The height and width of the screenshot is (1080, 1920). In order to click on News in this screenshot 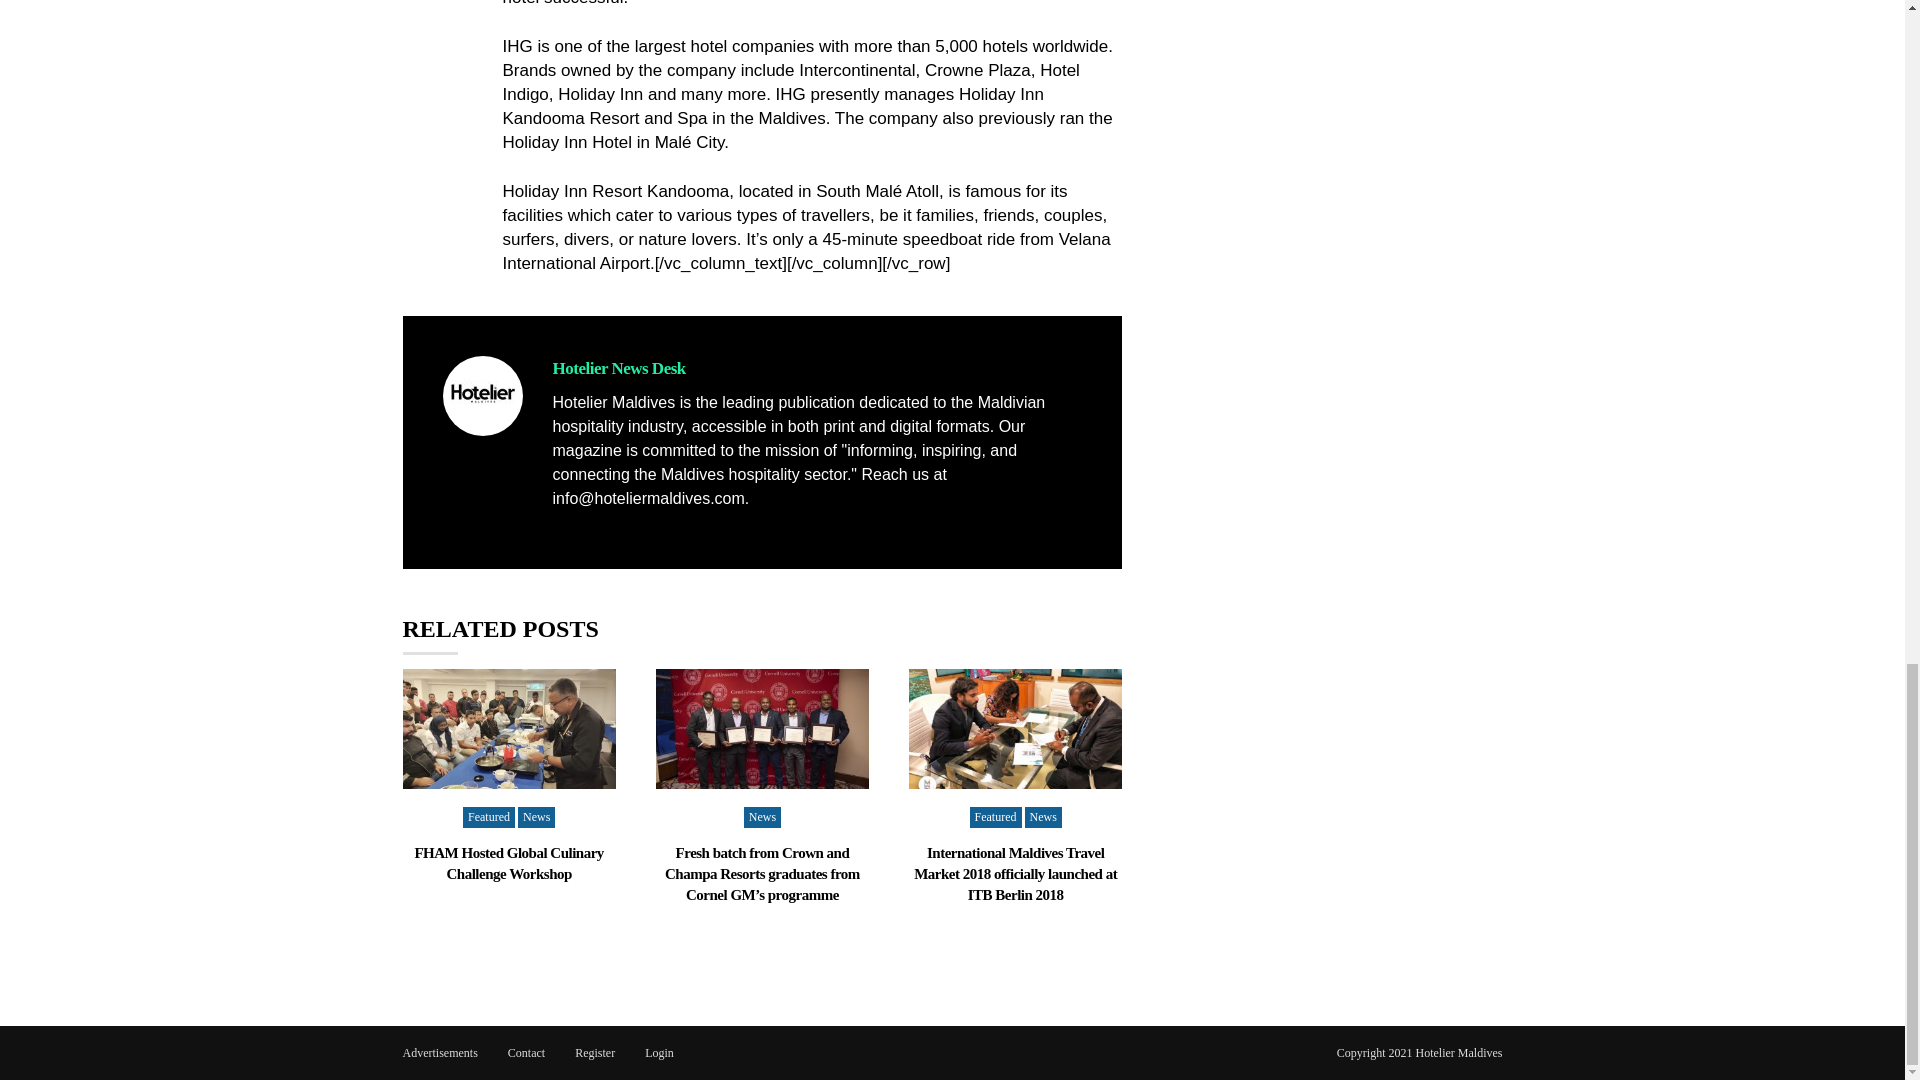, I will do `click(762, 817)`.